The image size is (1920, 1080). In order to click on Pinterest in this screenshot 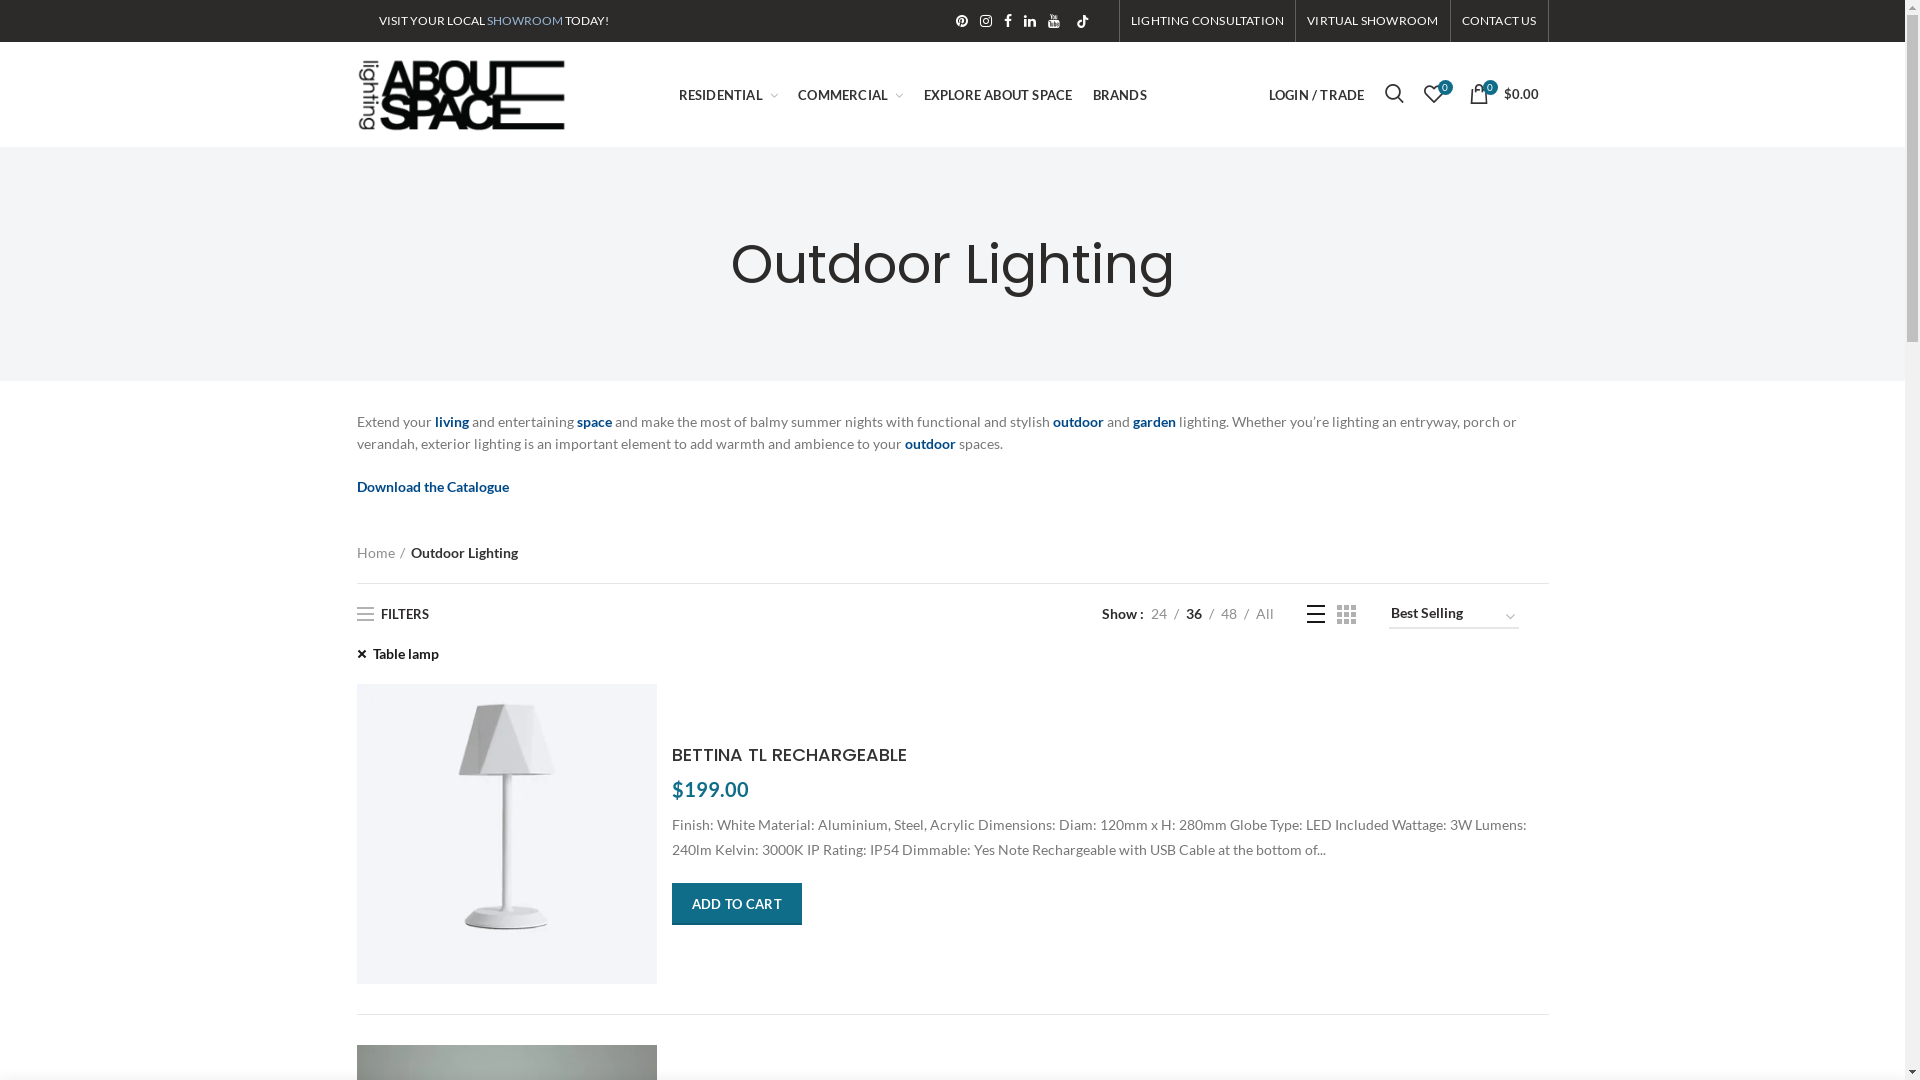, I will do `click(962, 21)`.